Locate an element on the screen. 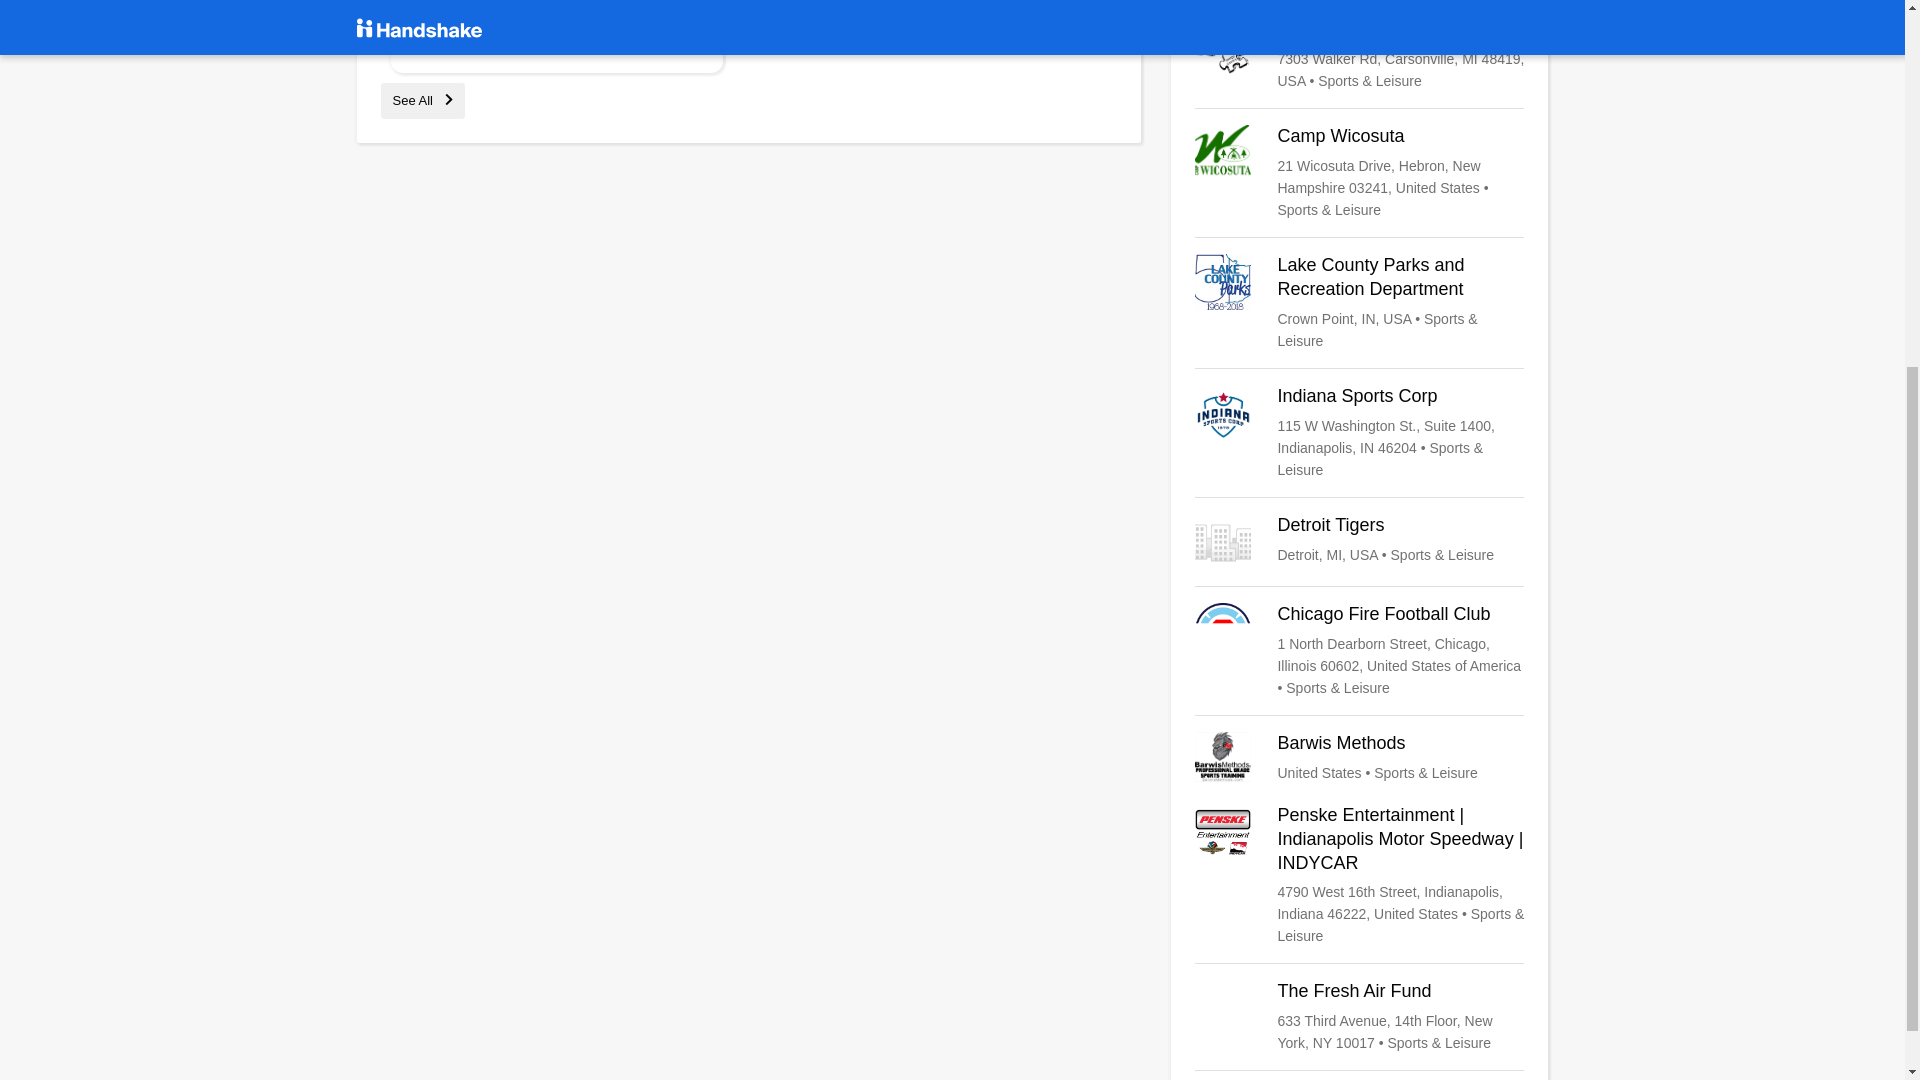 The image size is (1920, 1080). Barwis Methods is located at coordinates (1359, 760).